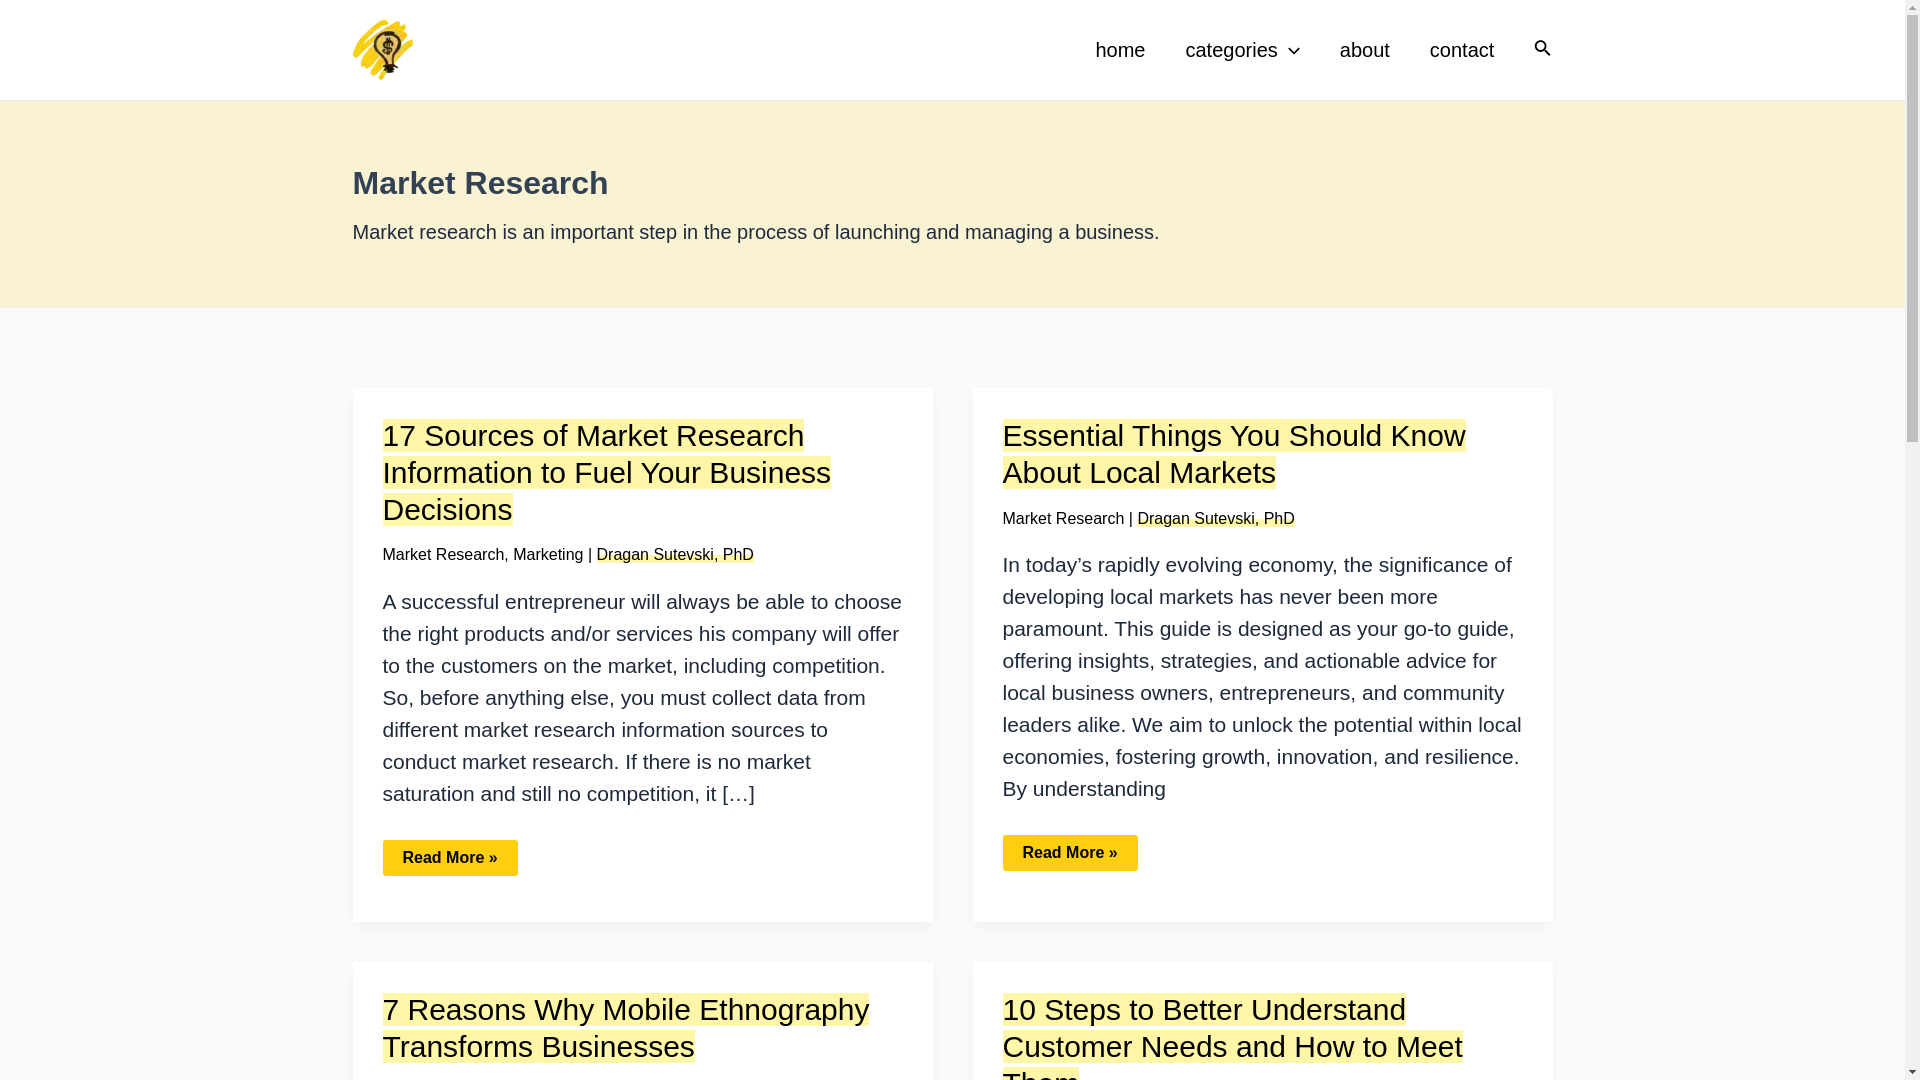 This screenshot has height=1080, width=1920. I want to click on about, so click(1364, 49).